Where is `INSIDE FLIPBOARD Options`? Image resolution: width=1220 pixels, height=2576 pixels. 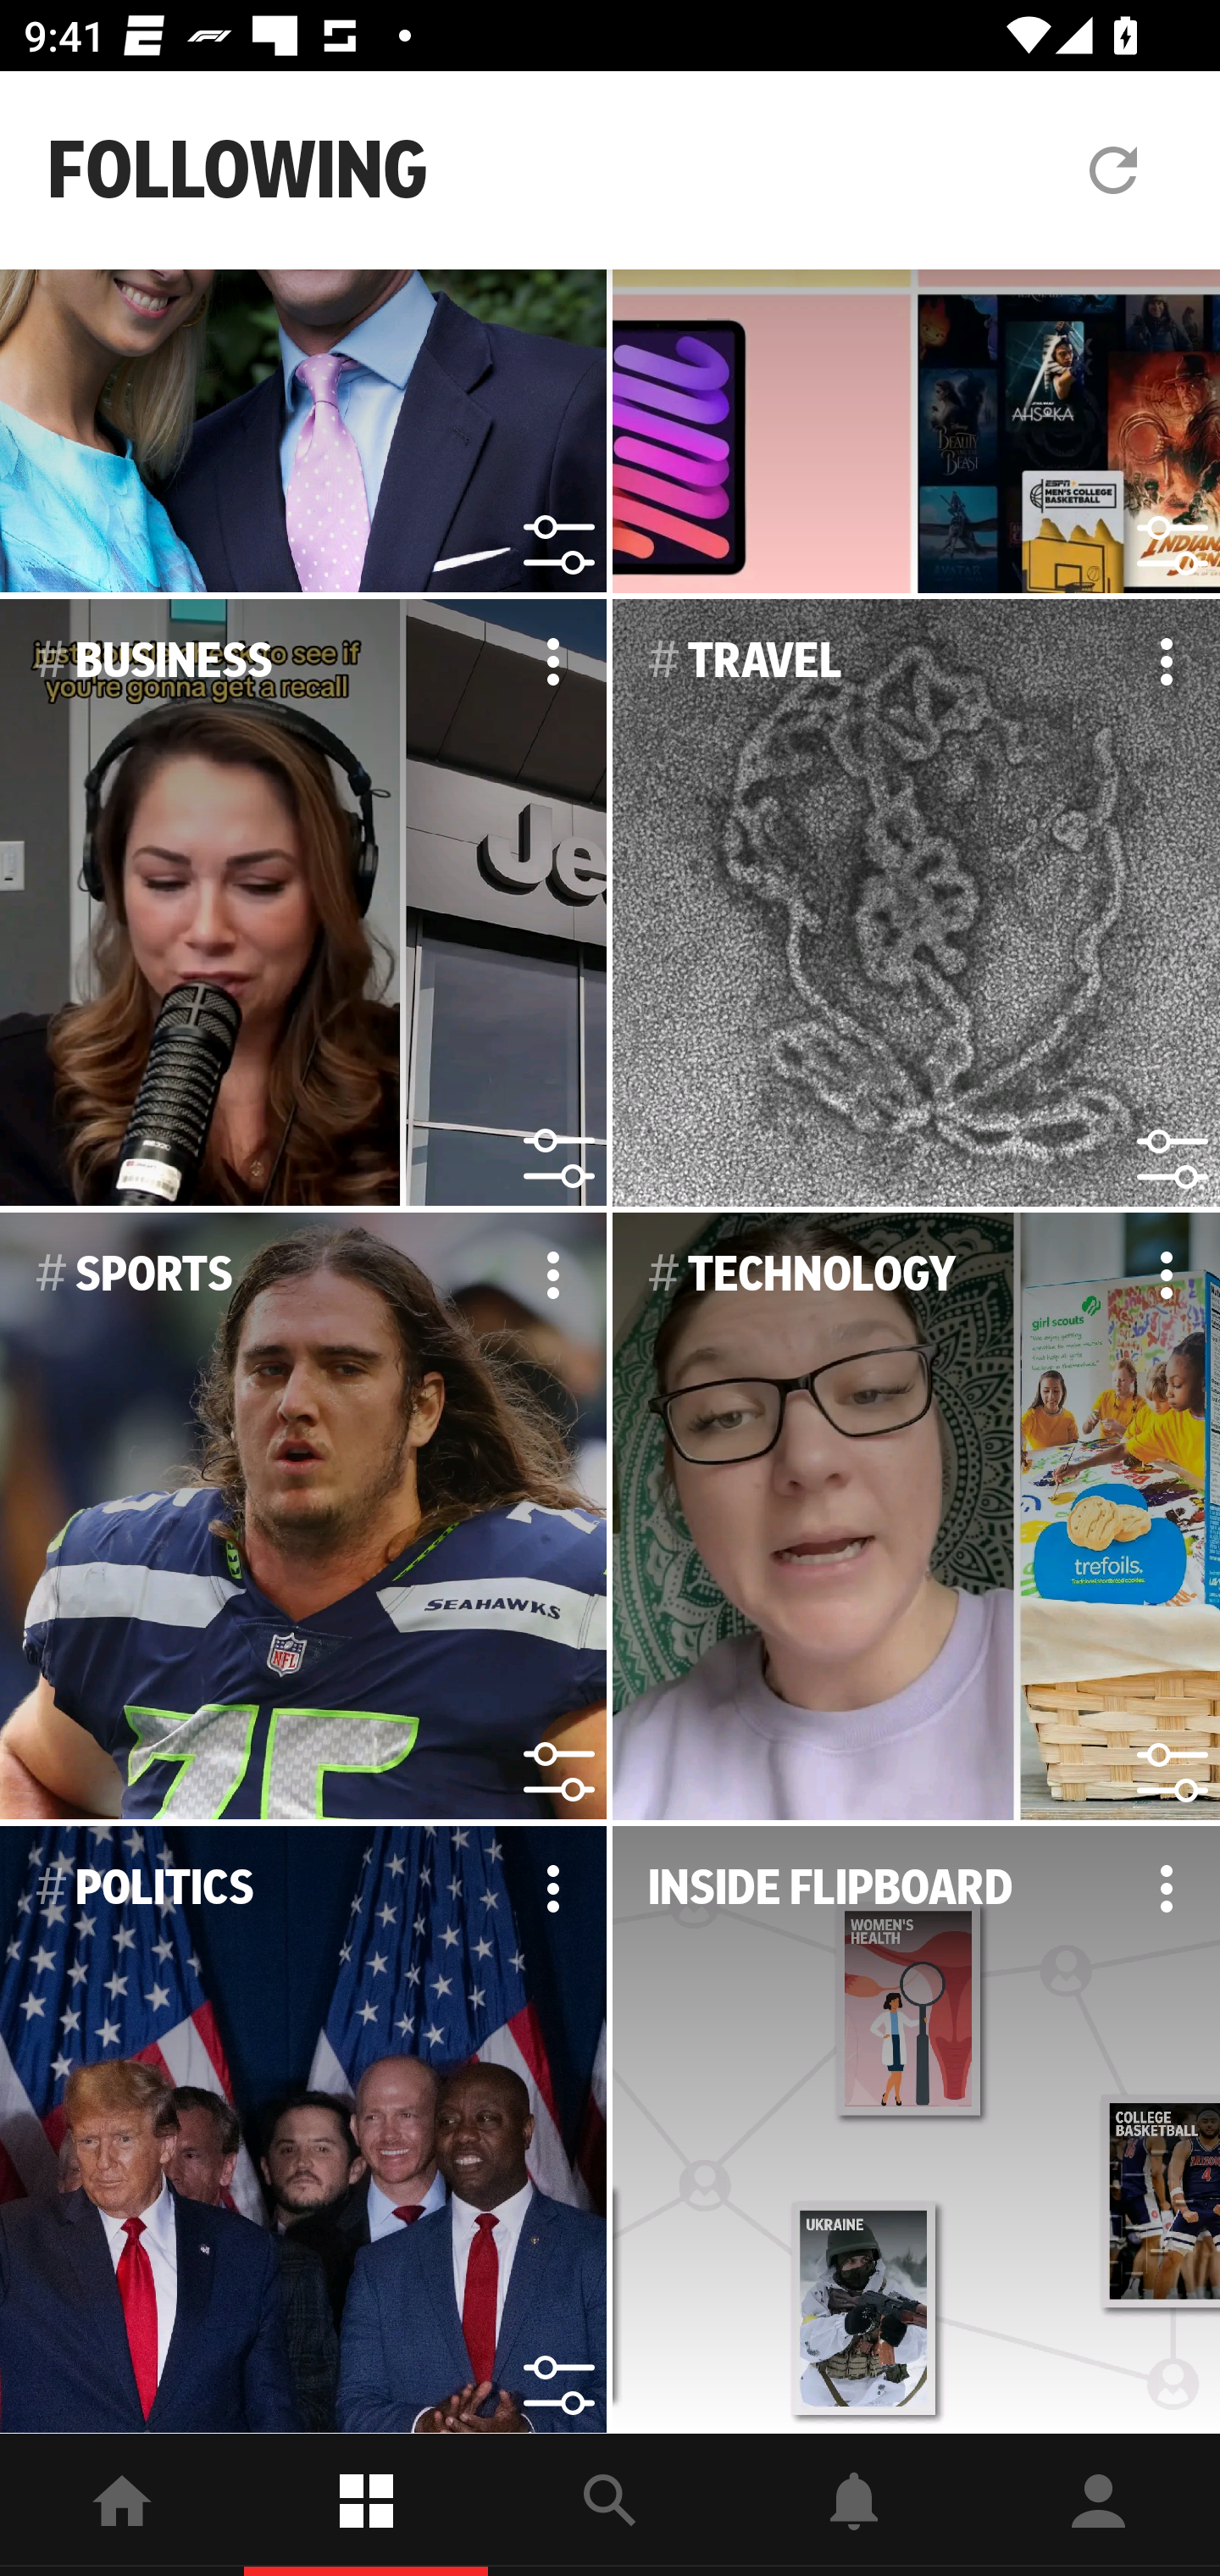 INSIDE FLIPBOARD Options is located at coordinates (916, 2130).